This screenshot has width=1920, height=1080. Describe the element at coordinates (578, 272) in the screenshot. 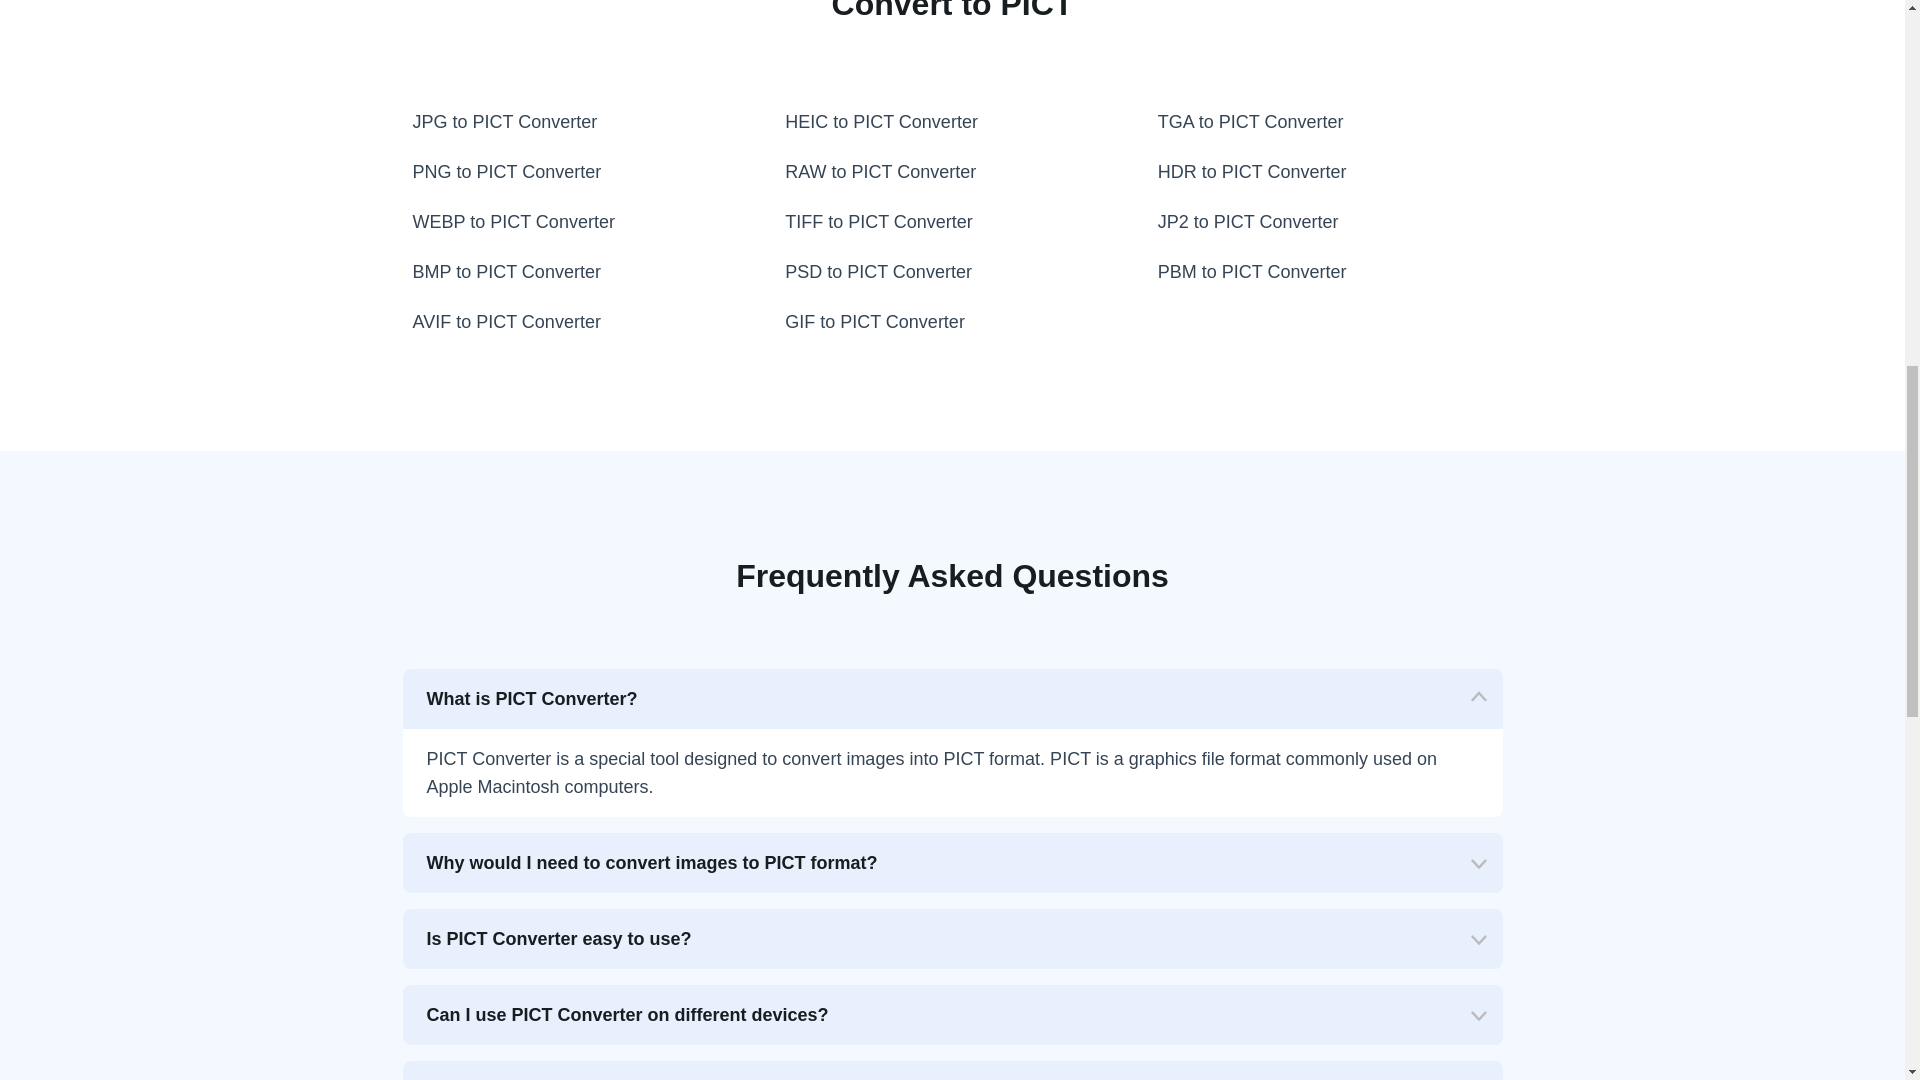

I see `BMP to PICT Converter` at that location.